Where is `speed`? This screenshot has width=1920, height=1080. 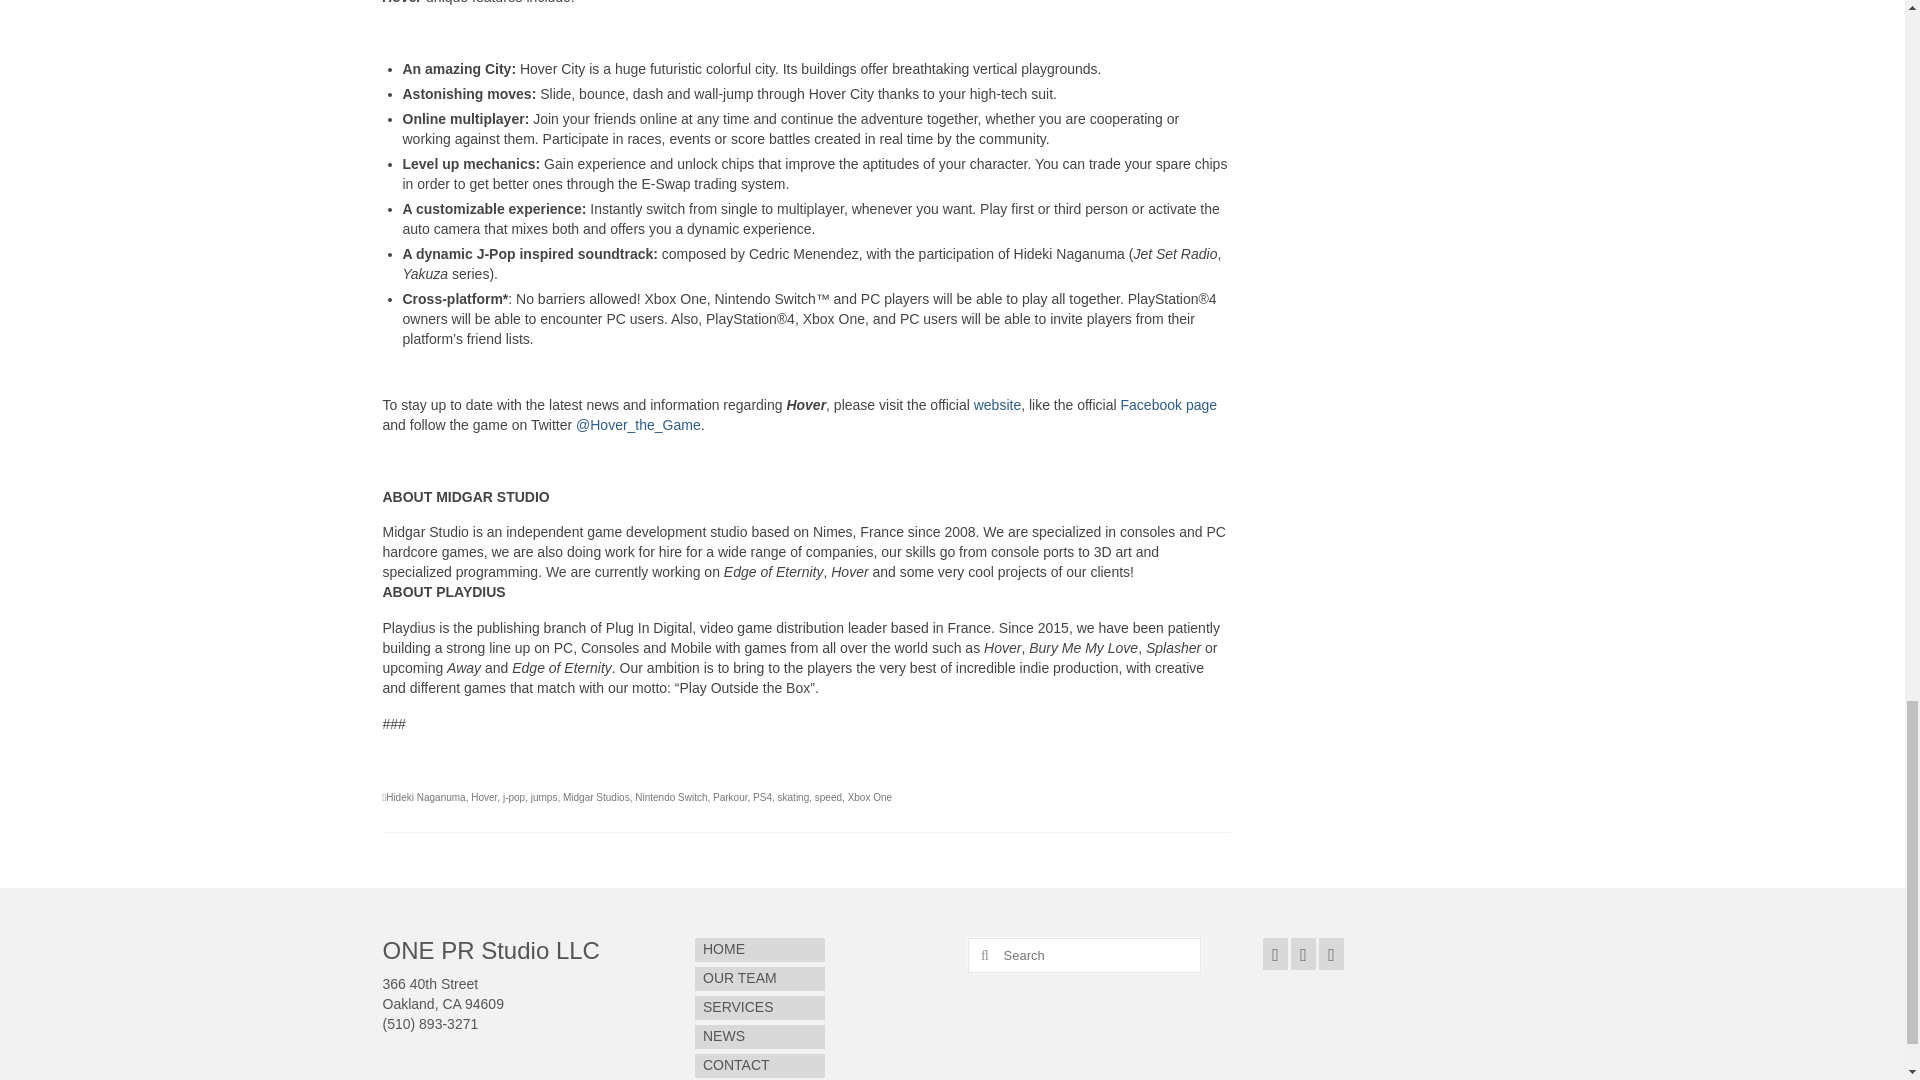
speed is located at coordinates (828, 797).